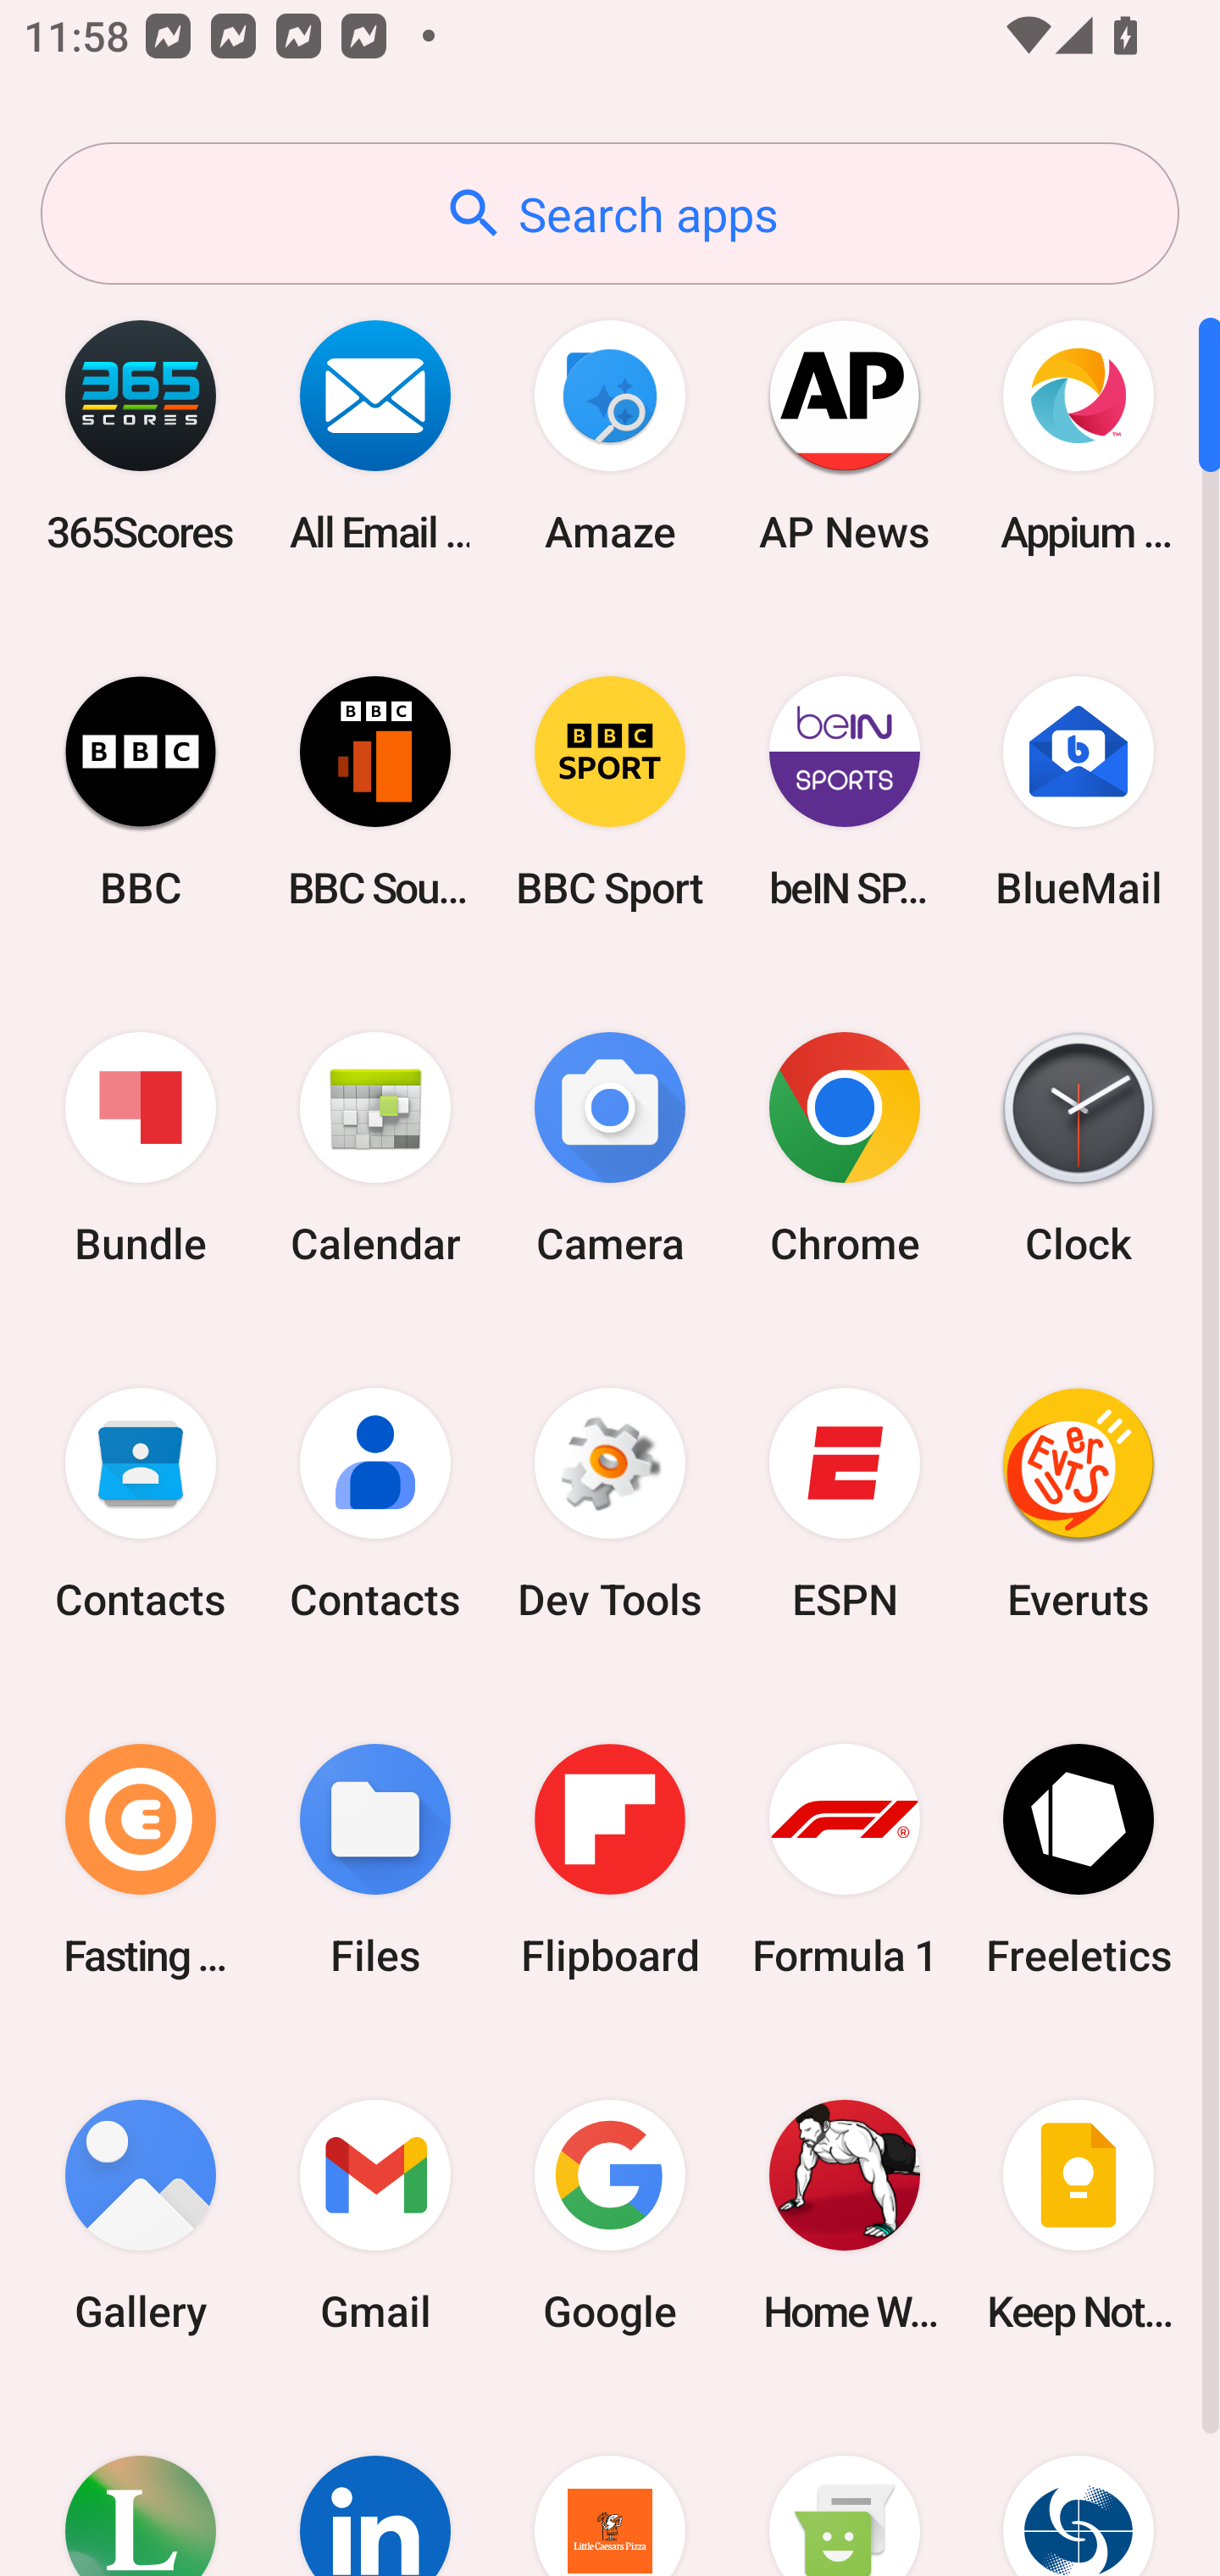 This screenshot has width=1220, height=2576. I want to click on Fasting Coach, so click(141, 1859).